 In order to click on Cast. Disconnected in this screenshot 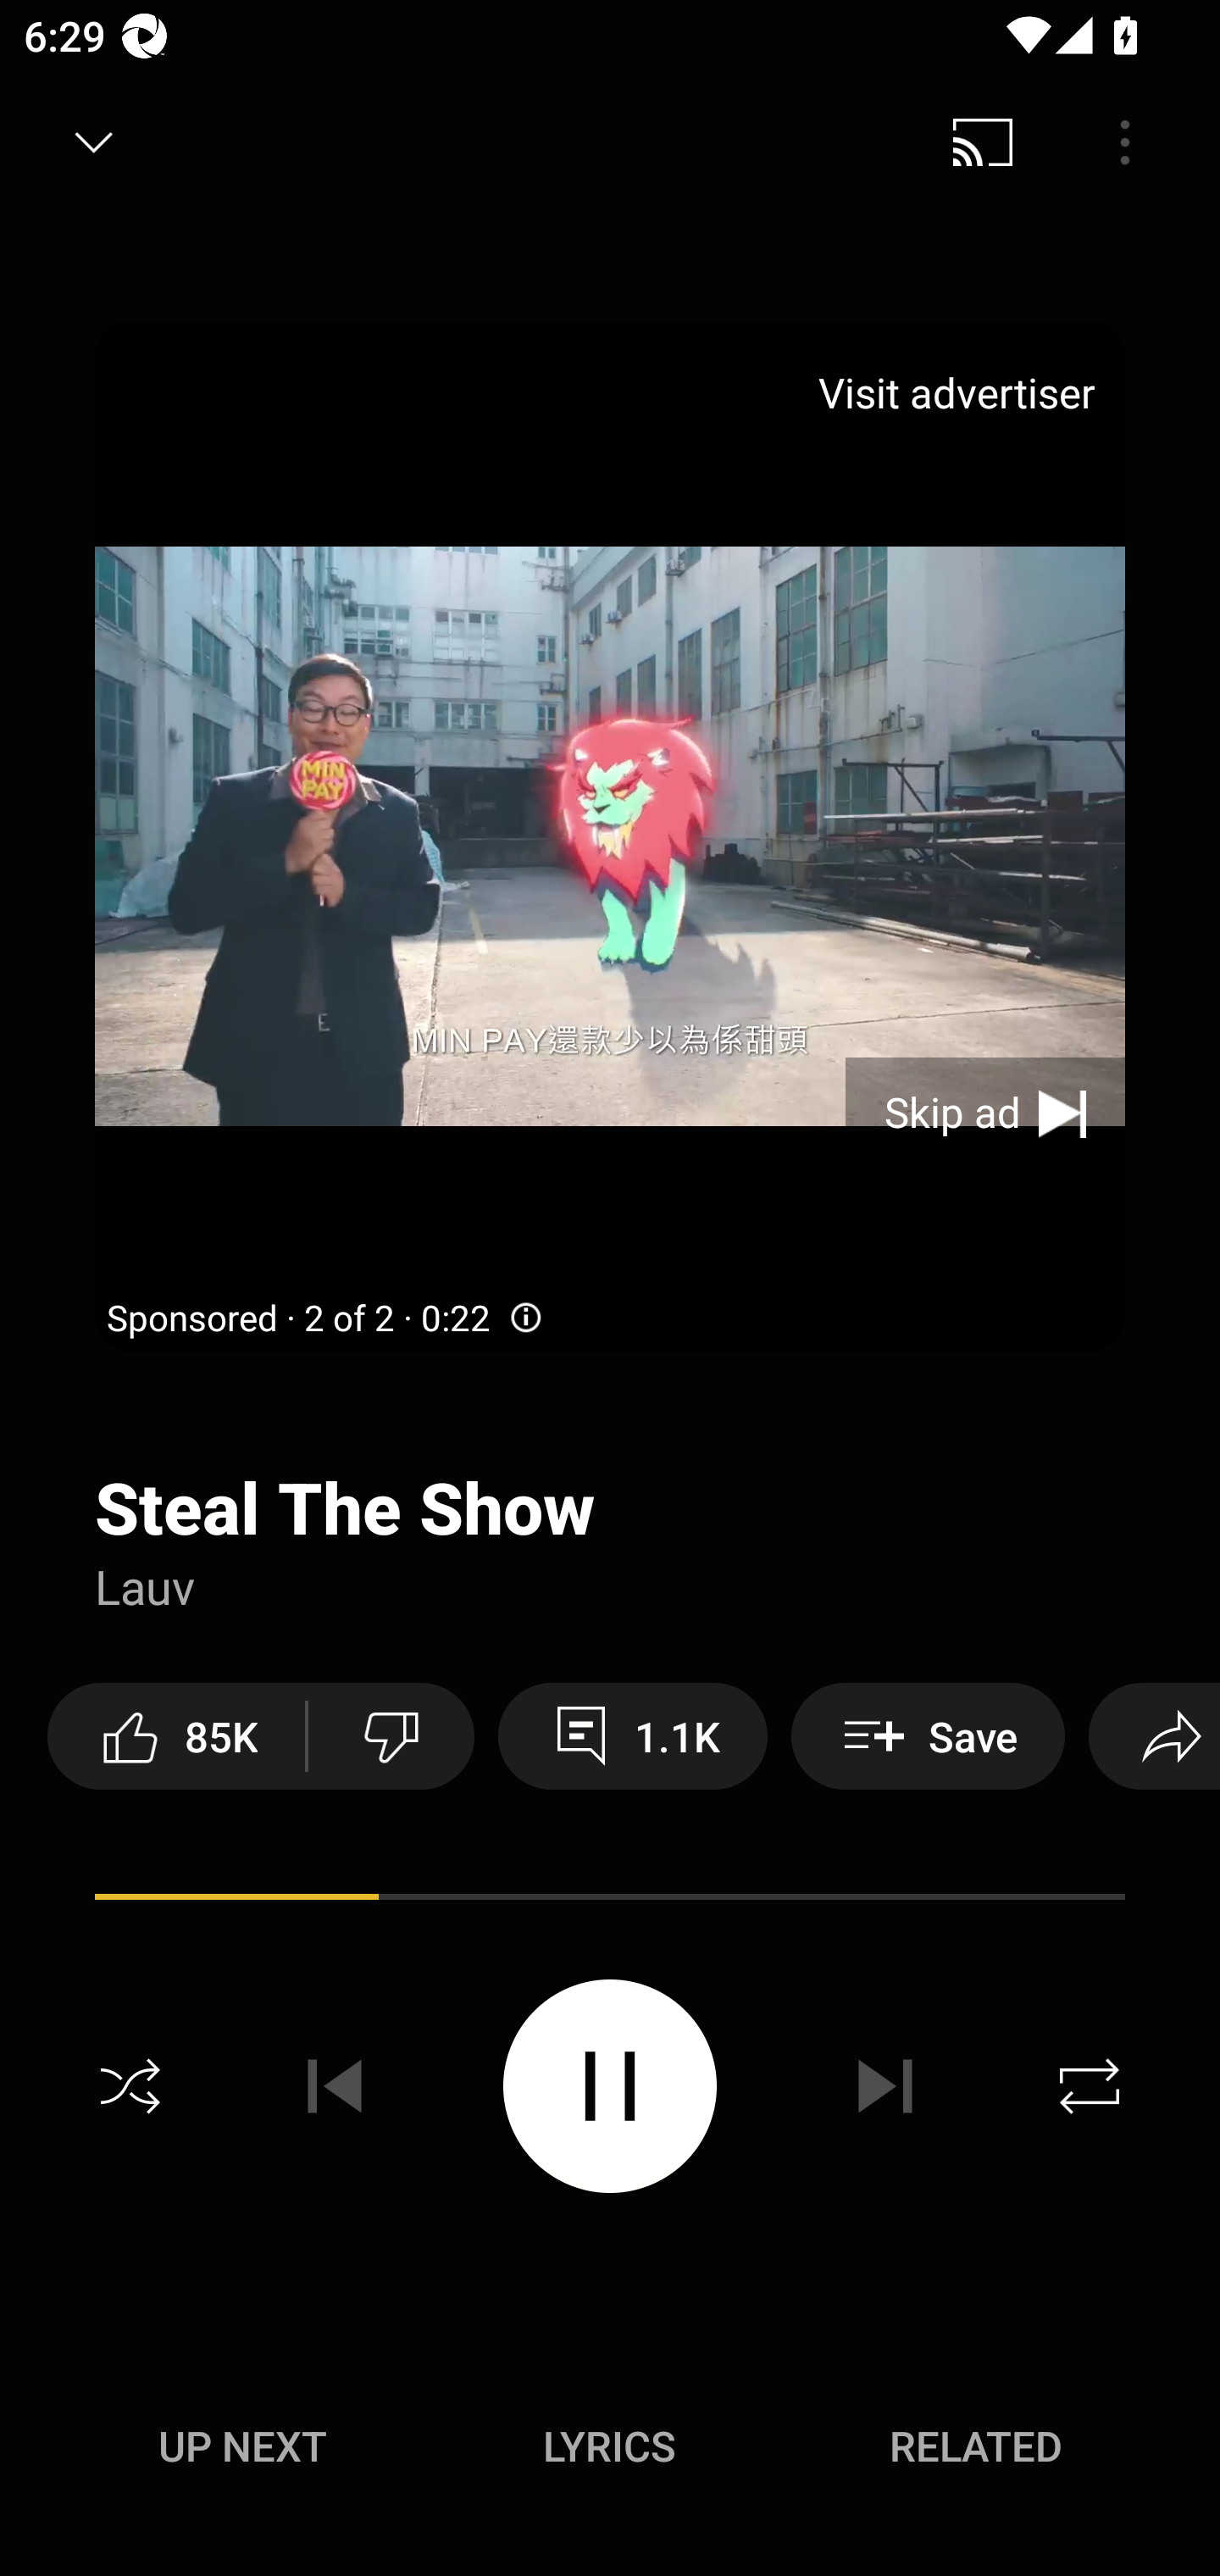, I will do `click(983, 142)`.